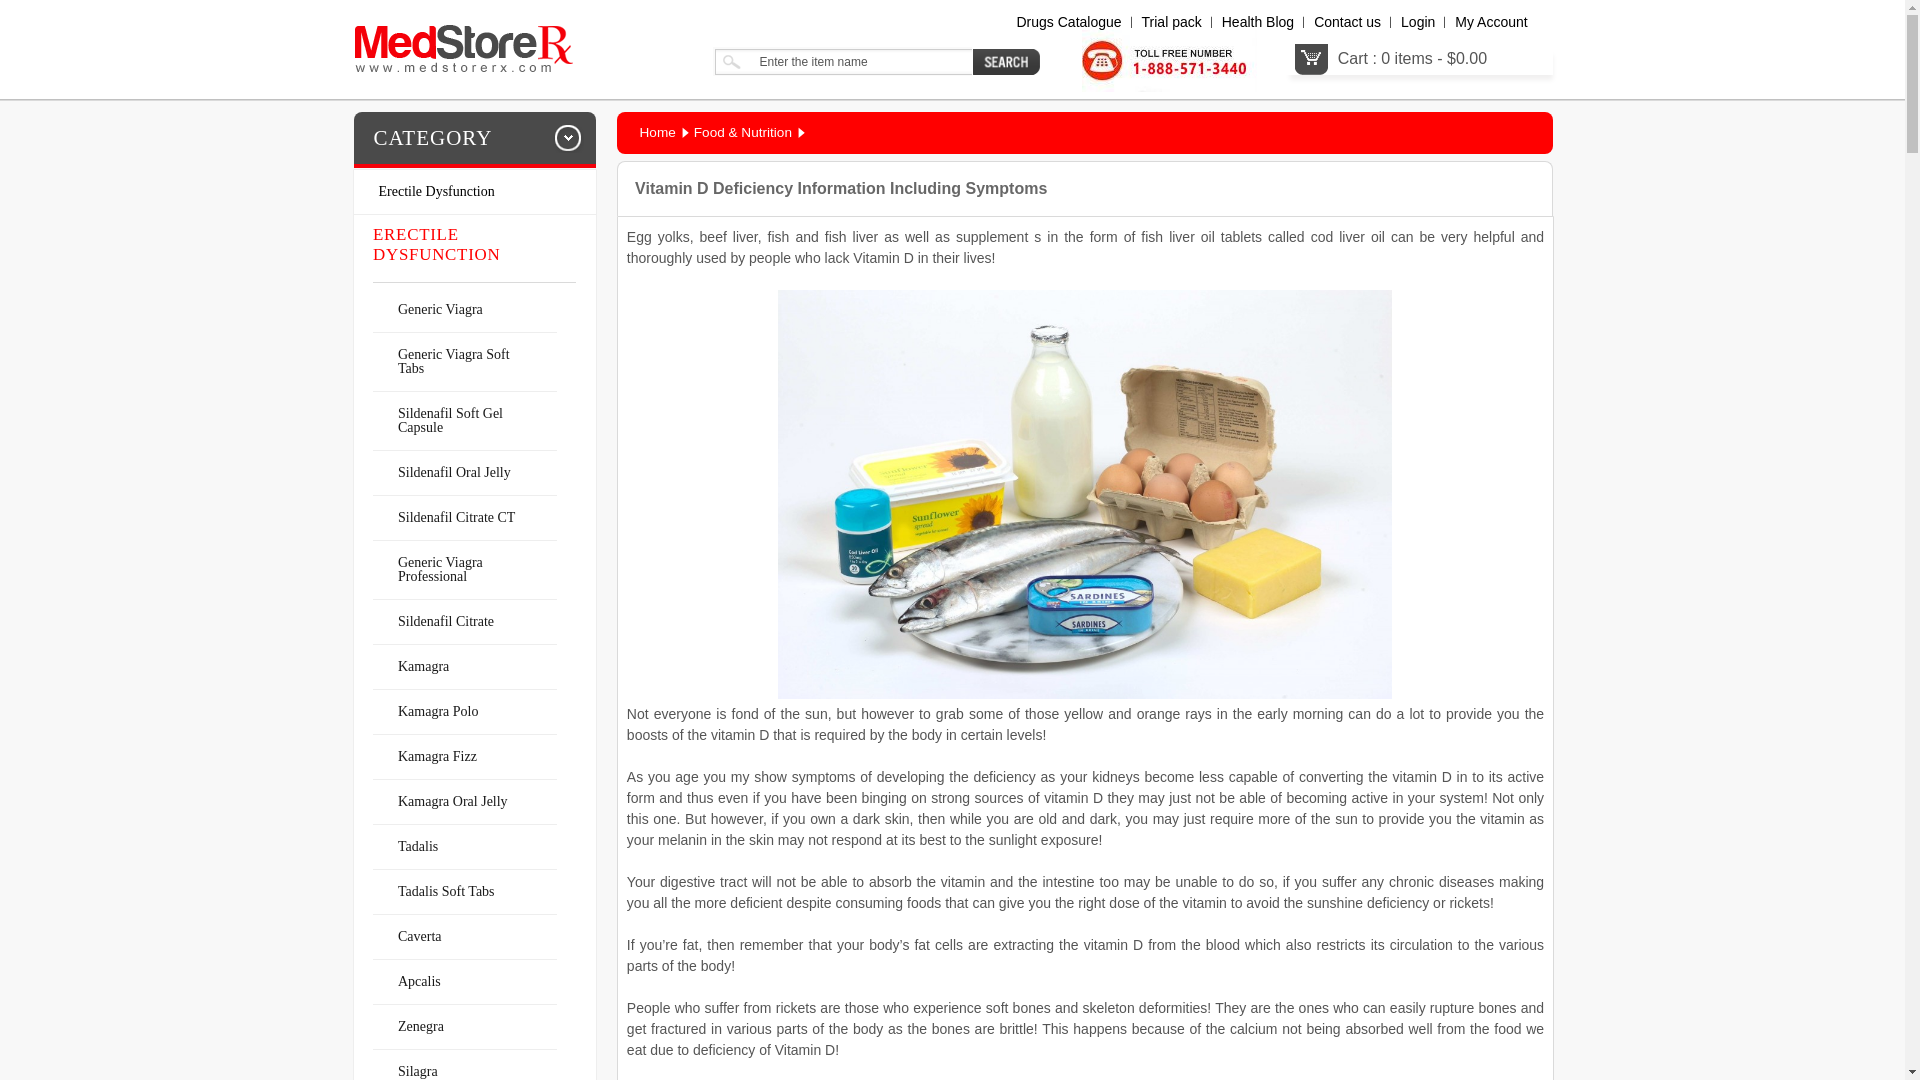 This screenshot has height=1080, width=1920. What do you see at coordinates (1346, 22) in the screenshot?
I see `Contact us` at bounding box center [1346, 22].